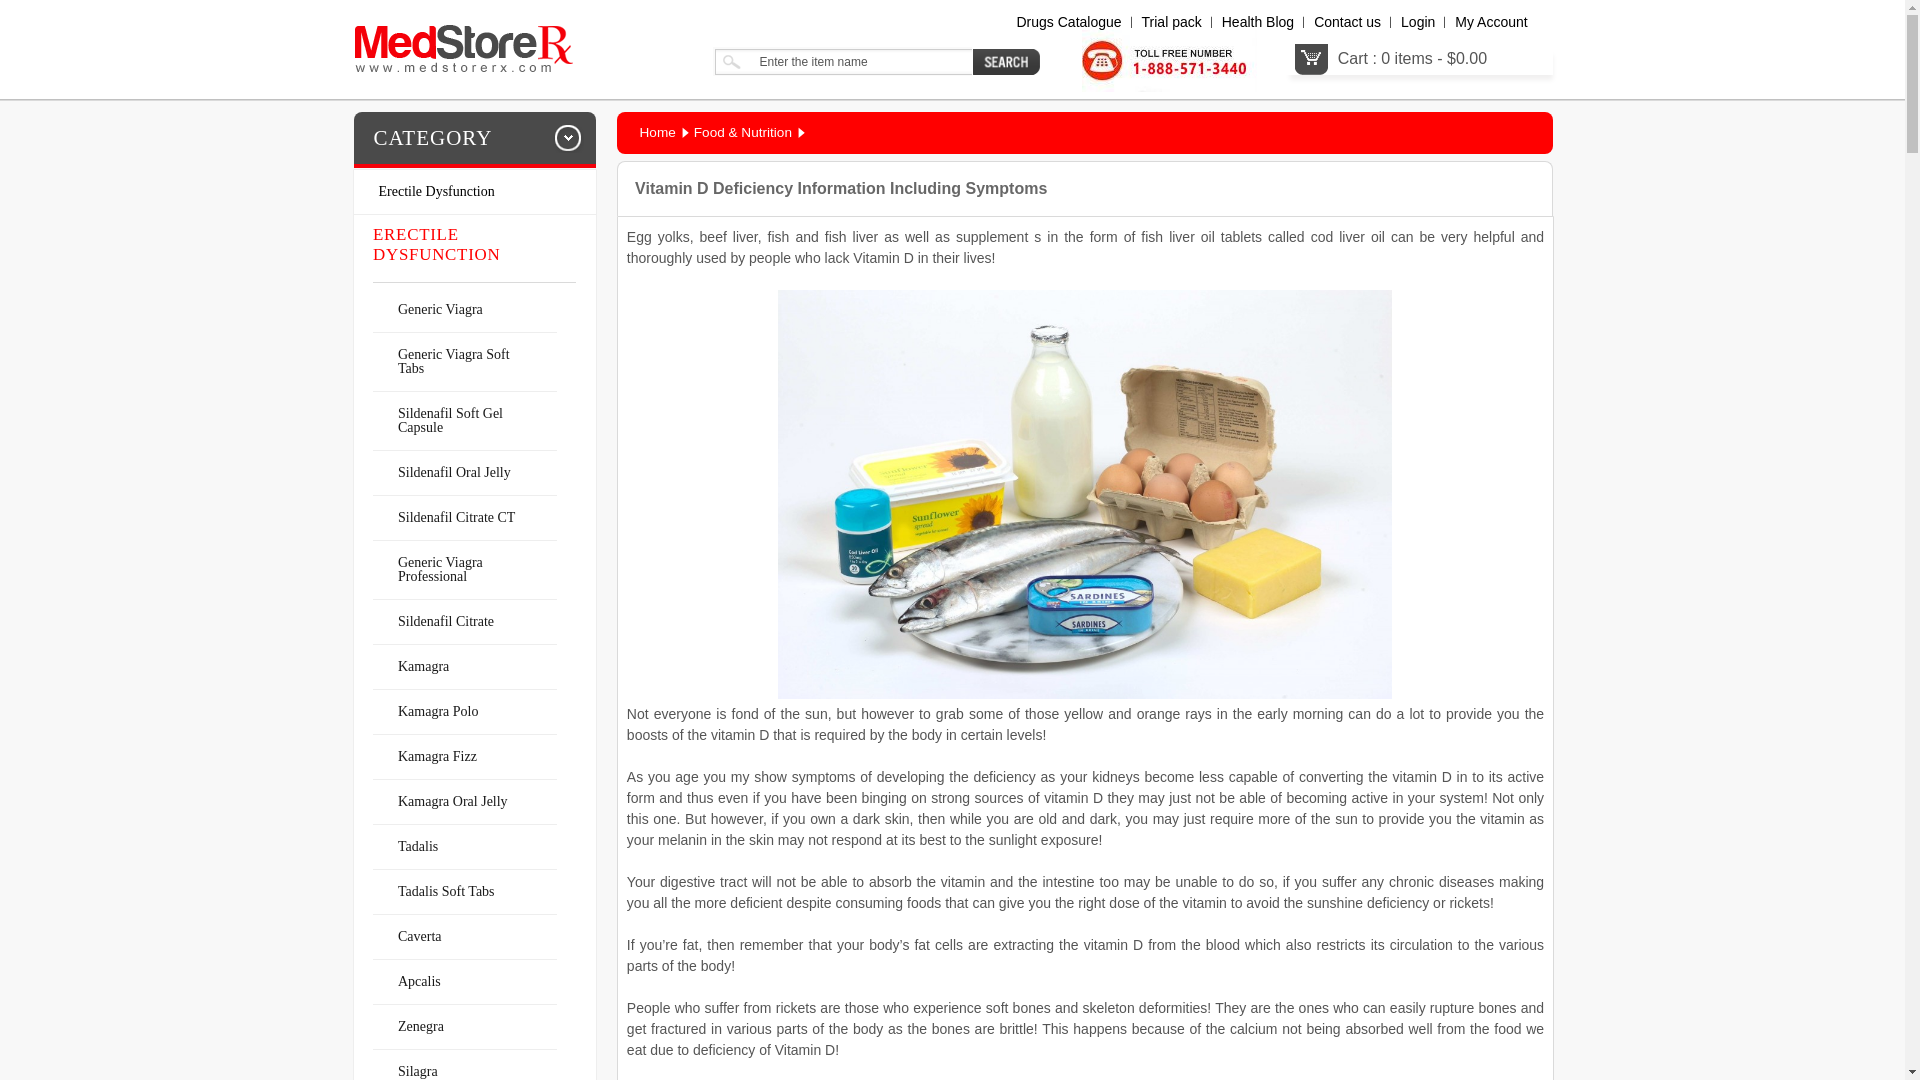 This screenshot has height=1080, width=1920. What do you see at coordinates (1346, 22) in the screenshot?
I see `Contact us` at bounding box center [1346, 22].